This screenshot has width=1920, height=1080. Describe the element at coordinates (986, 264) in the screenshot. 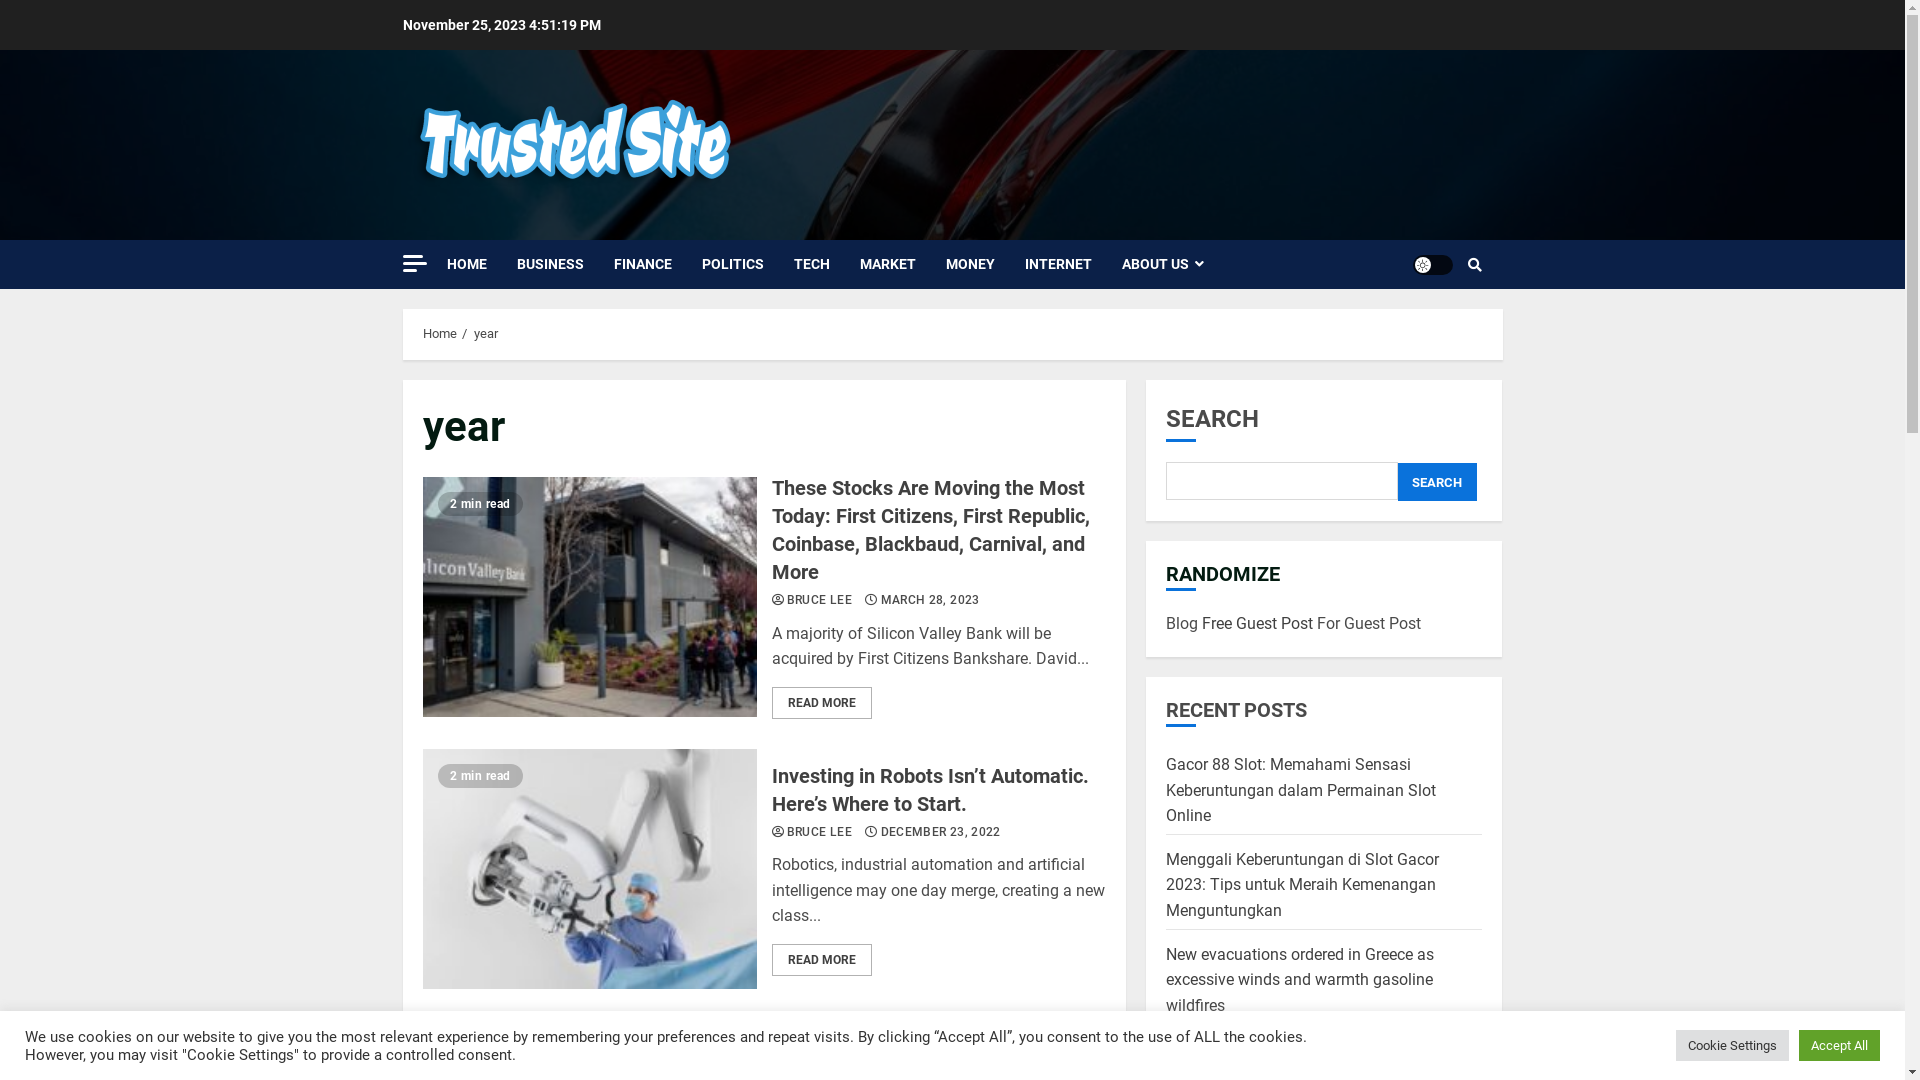

I see `MONEY` at that location.